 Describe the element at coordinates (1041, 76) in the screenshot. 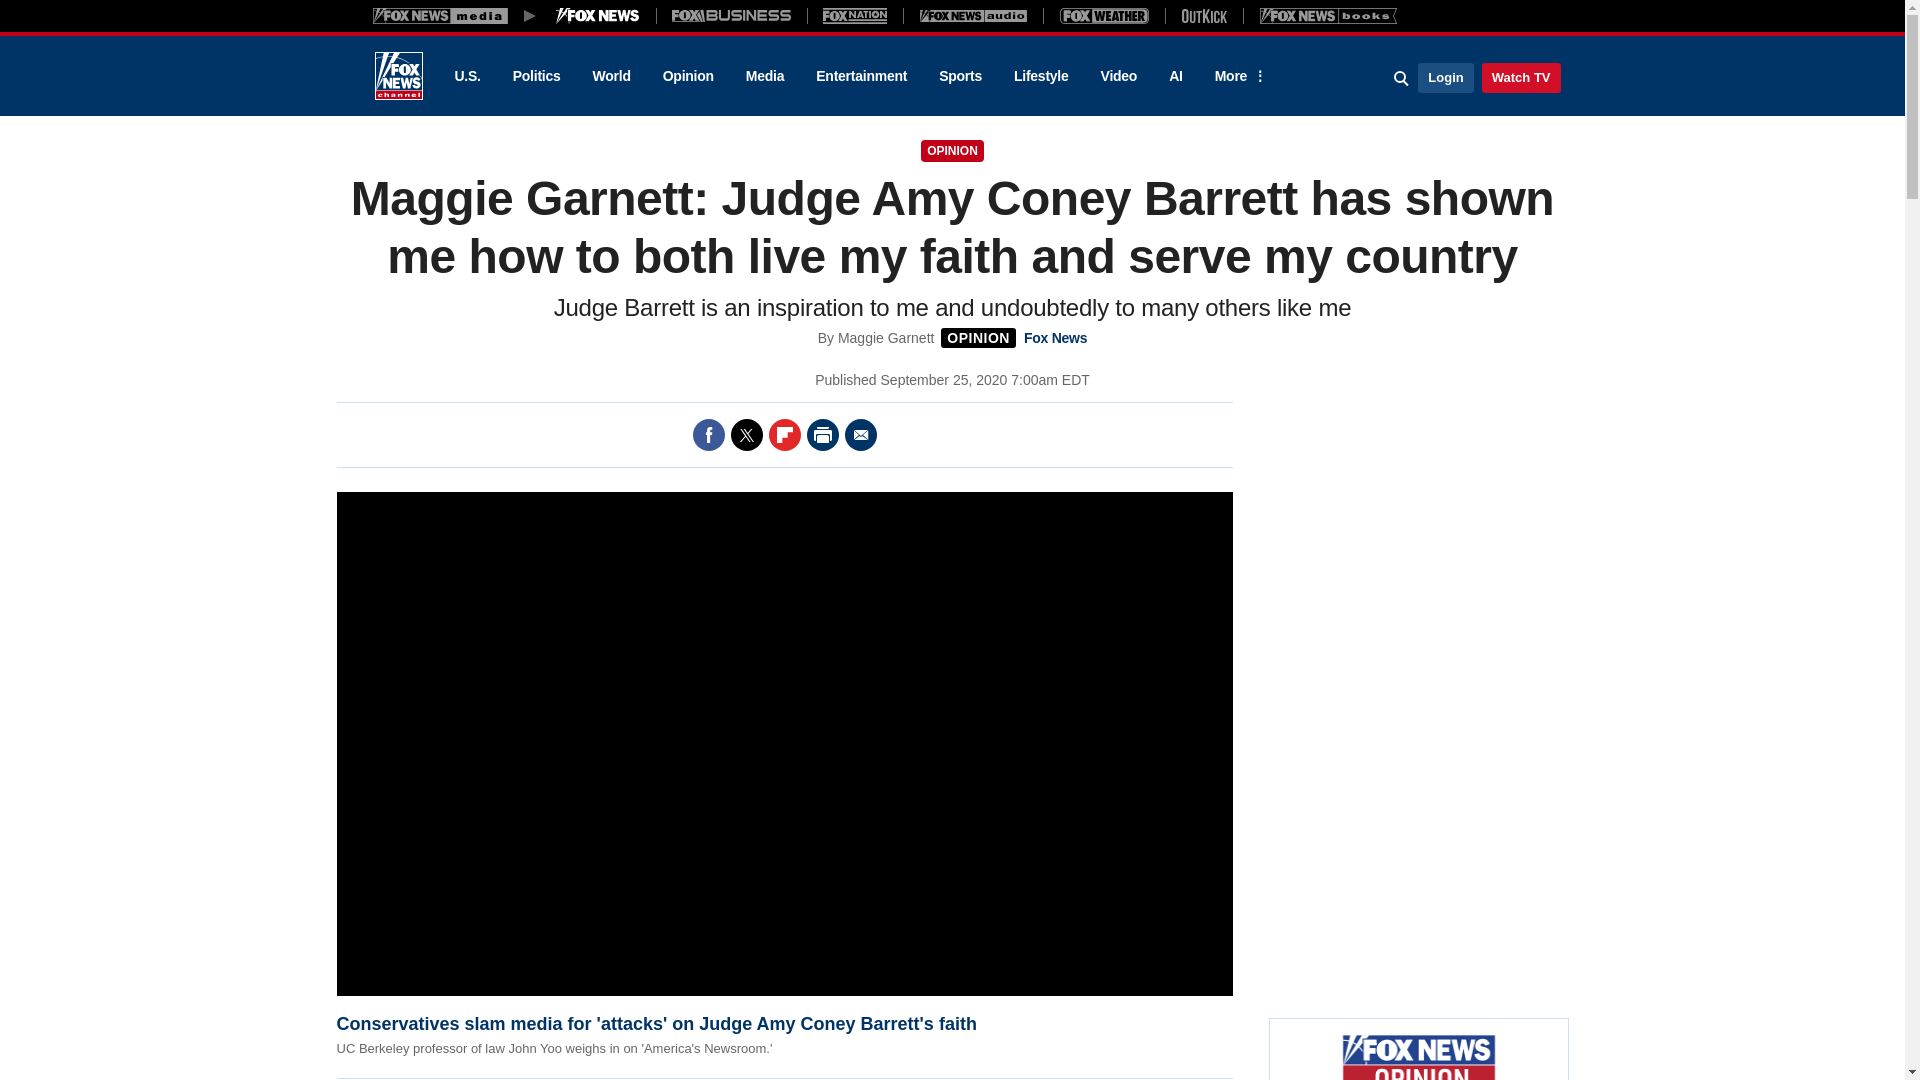

I see `Lifestyle` at that location.